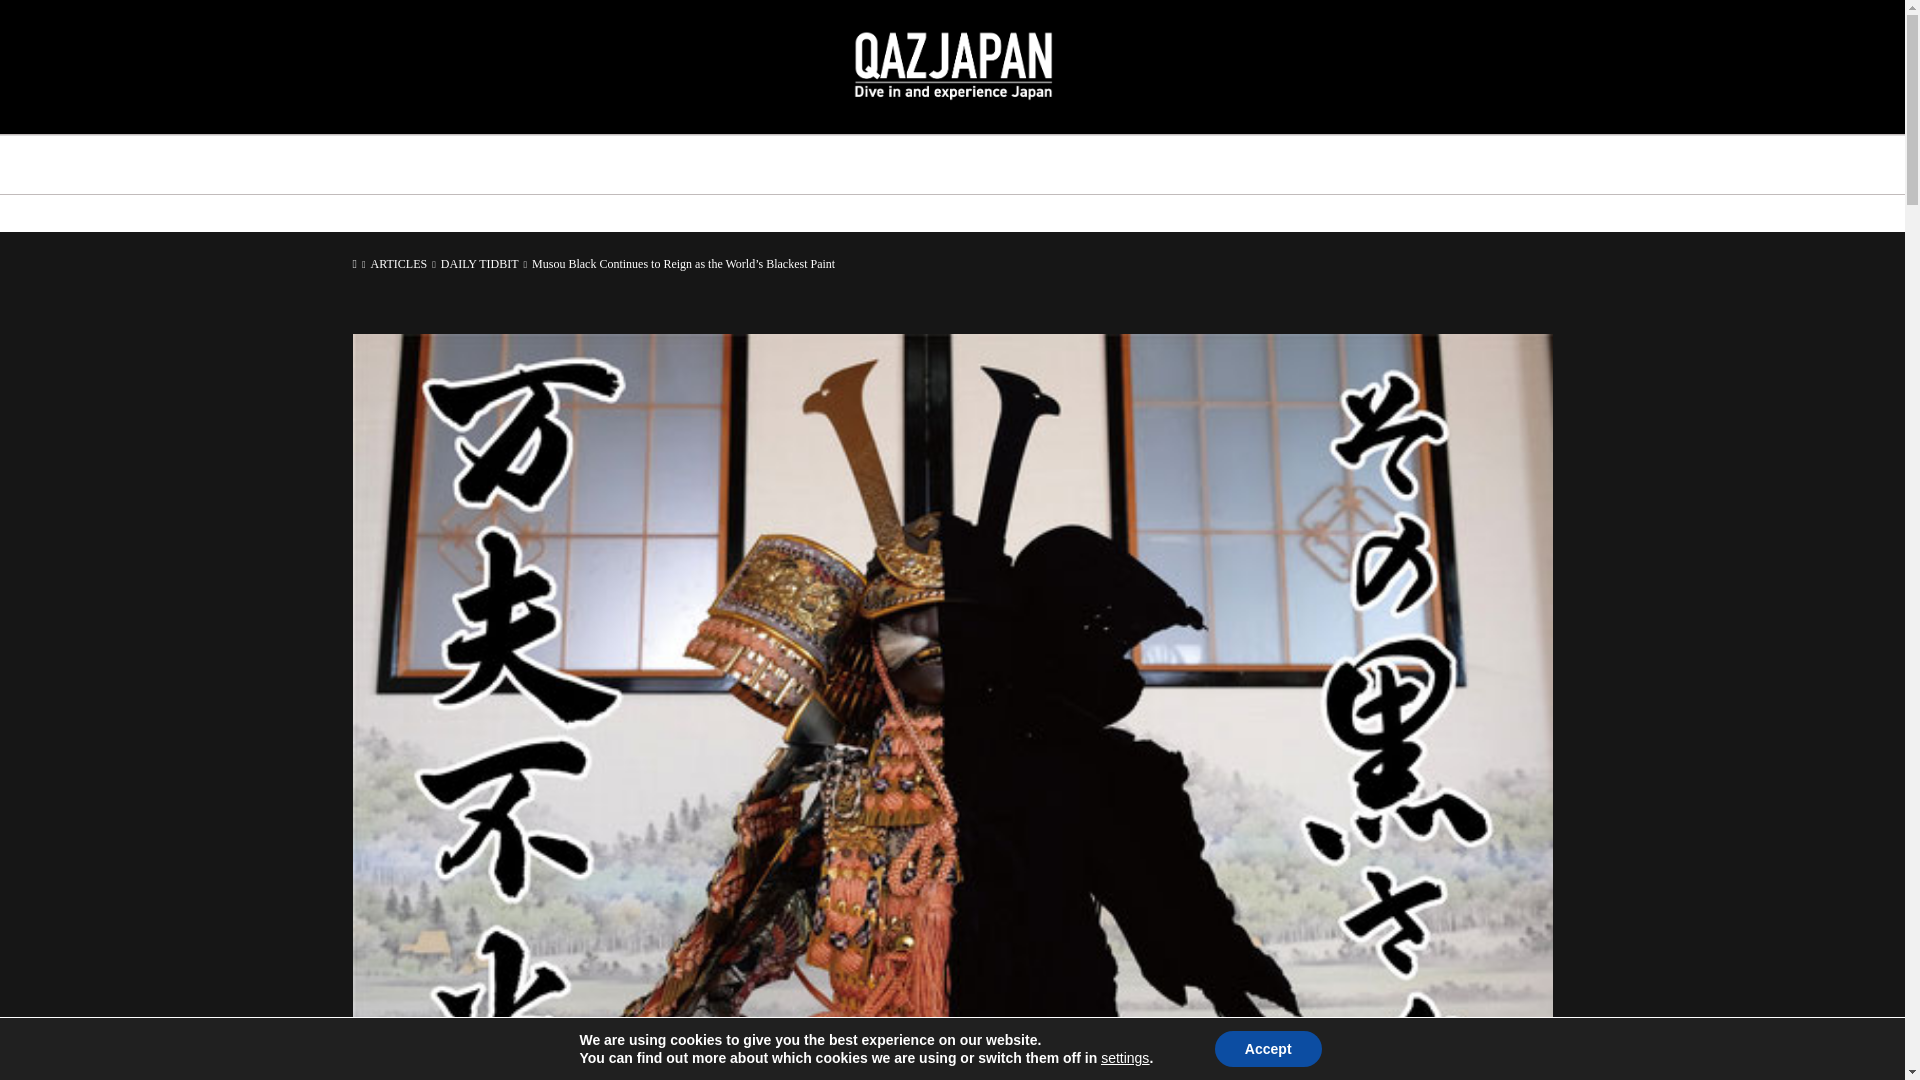 This screenshot has width=1920, height=1080. Describe the element at coordinates (691, 165) in the screenshot. I see `JAPAN` at that location.